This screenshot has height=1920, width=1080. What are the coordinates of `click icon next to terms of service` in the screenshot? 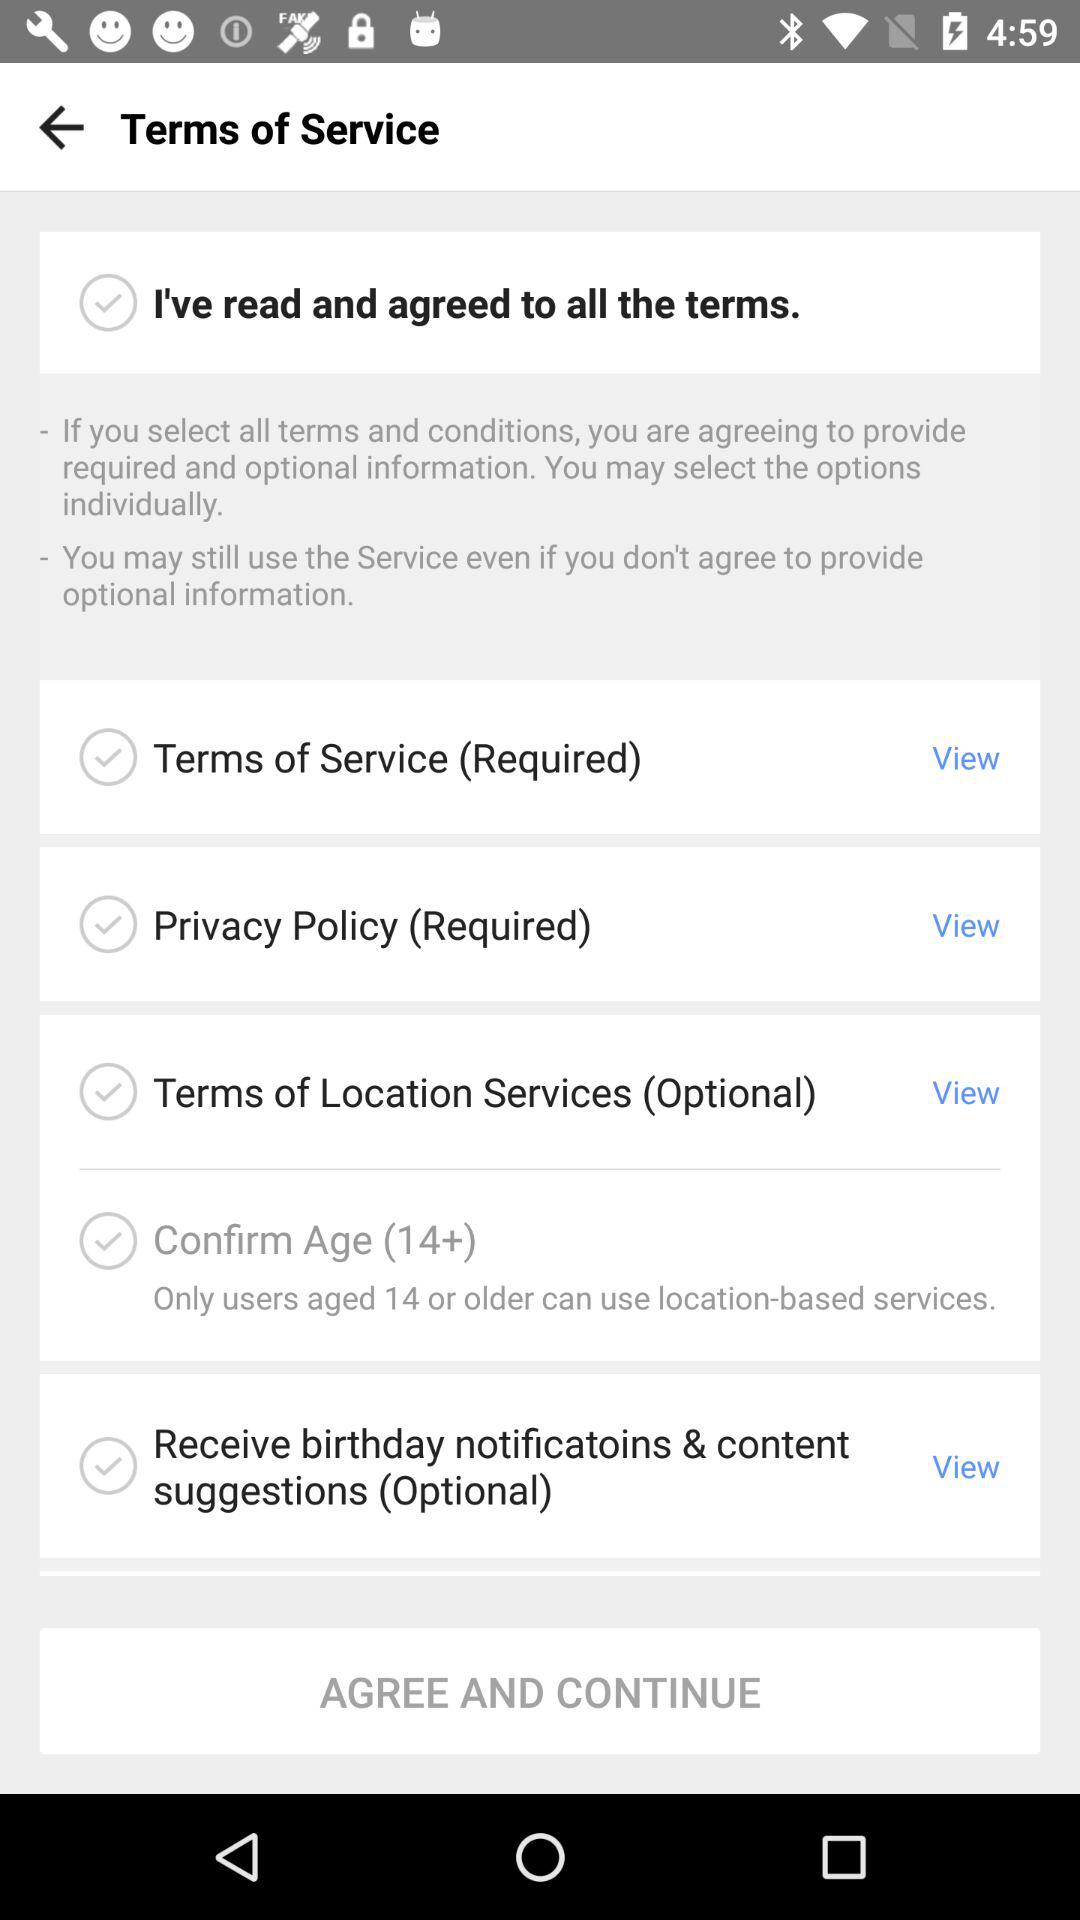 It's located at (54, 127).